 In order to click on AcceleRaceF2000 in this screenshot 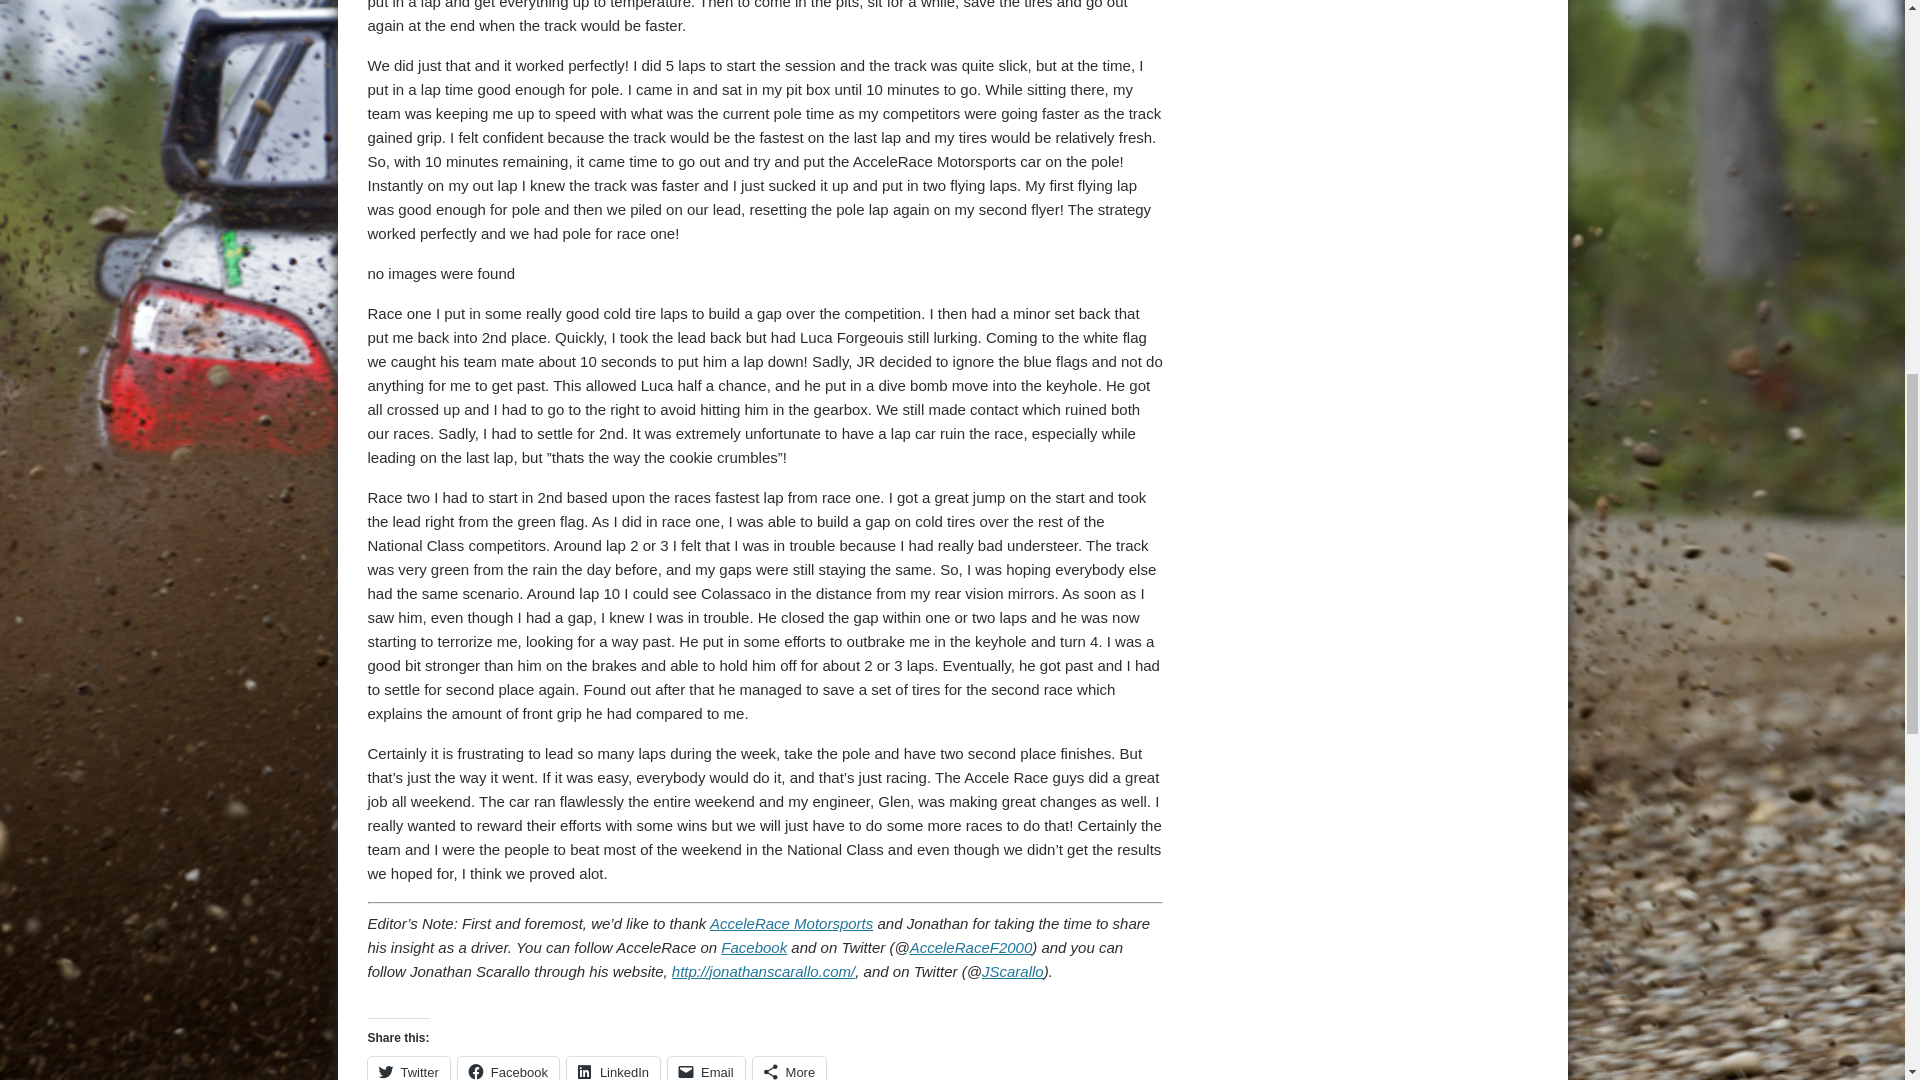, I will do `click(971, 946)`.